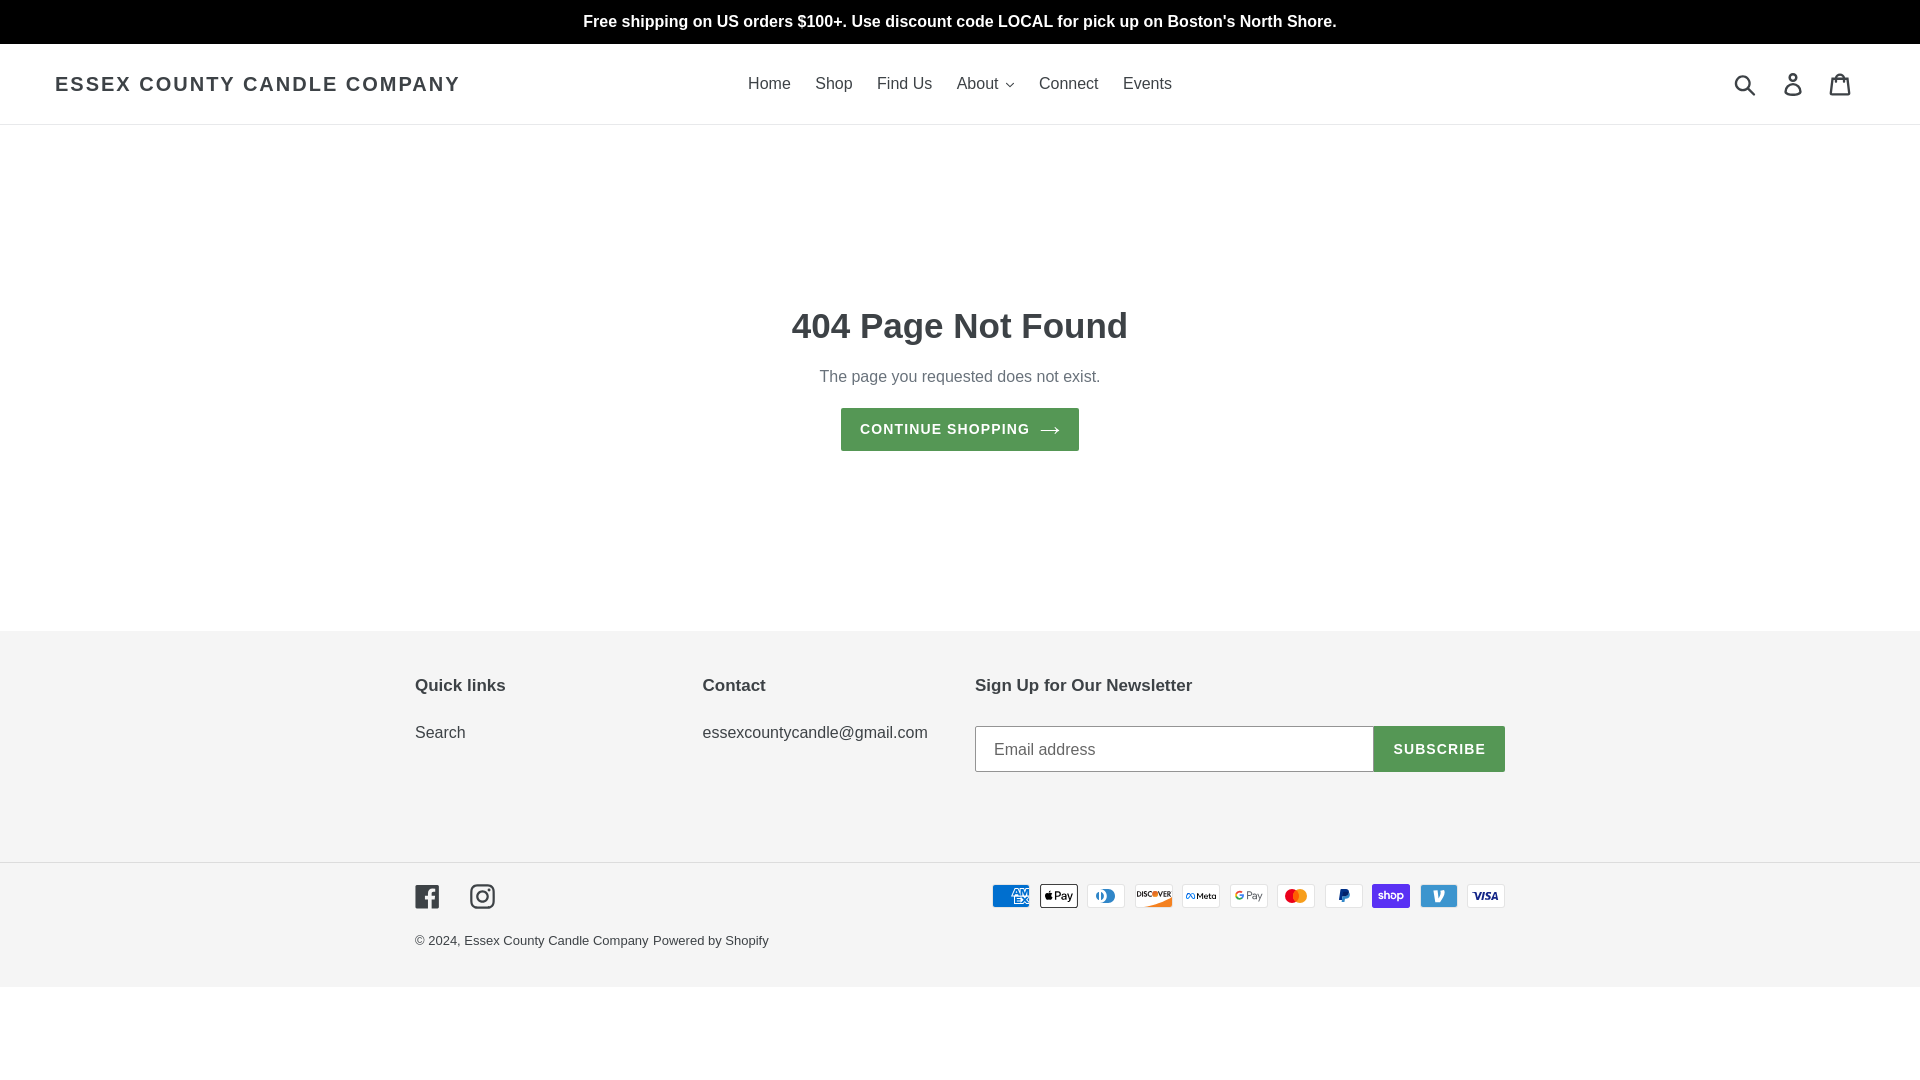 The width and height of the screenshot is (1920, 1080). What do you see at coordinates (1841, 83) in the screenshot?
I see `Cart` at bounding box center [1841, 83].